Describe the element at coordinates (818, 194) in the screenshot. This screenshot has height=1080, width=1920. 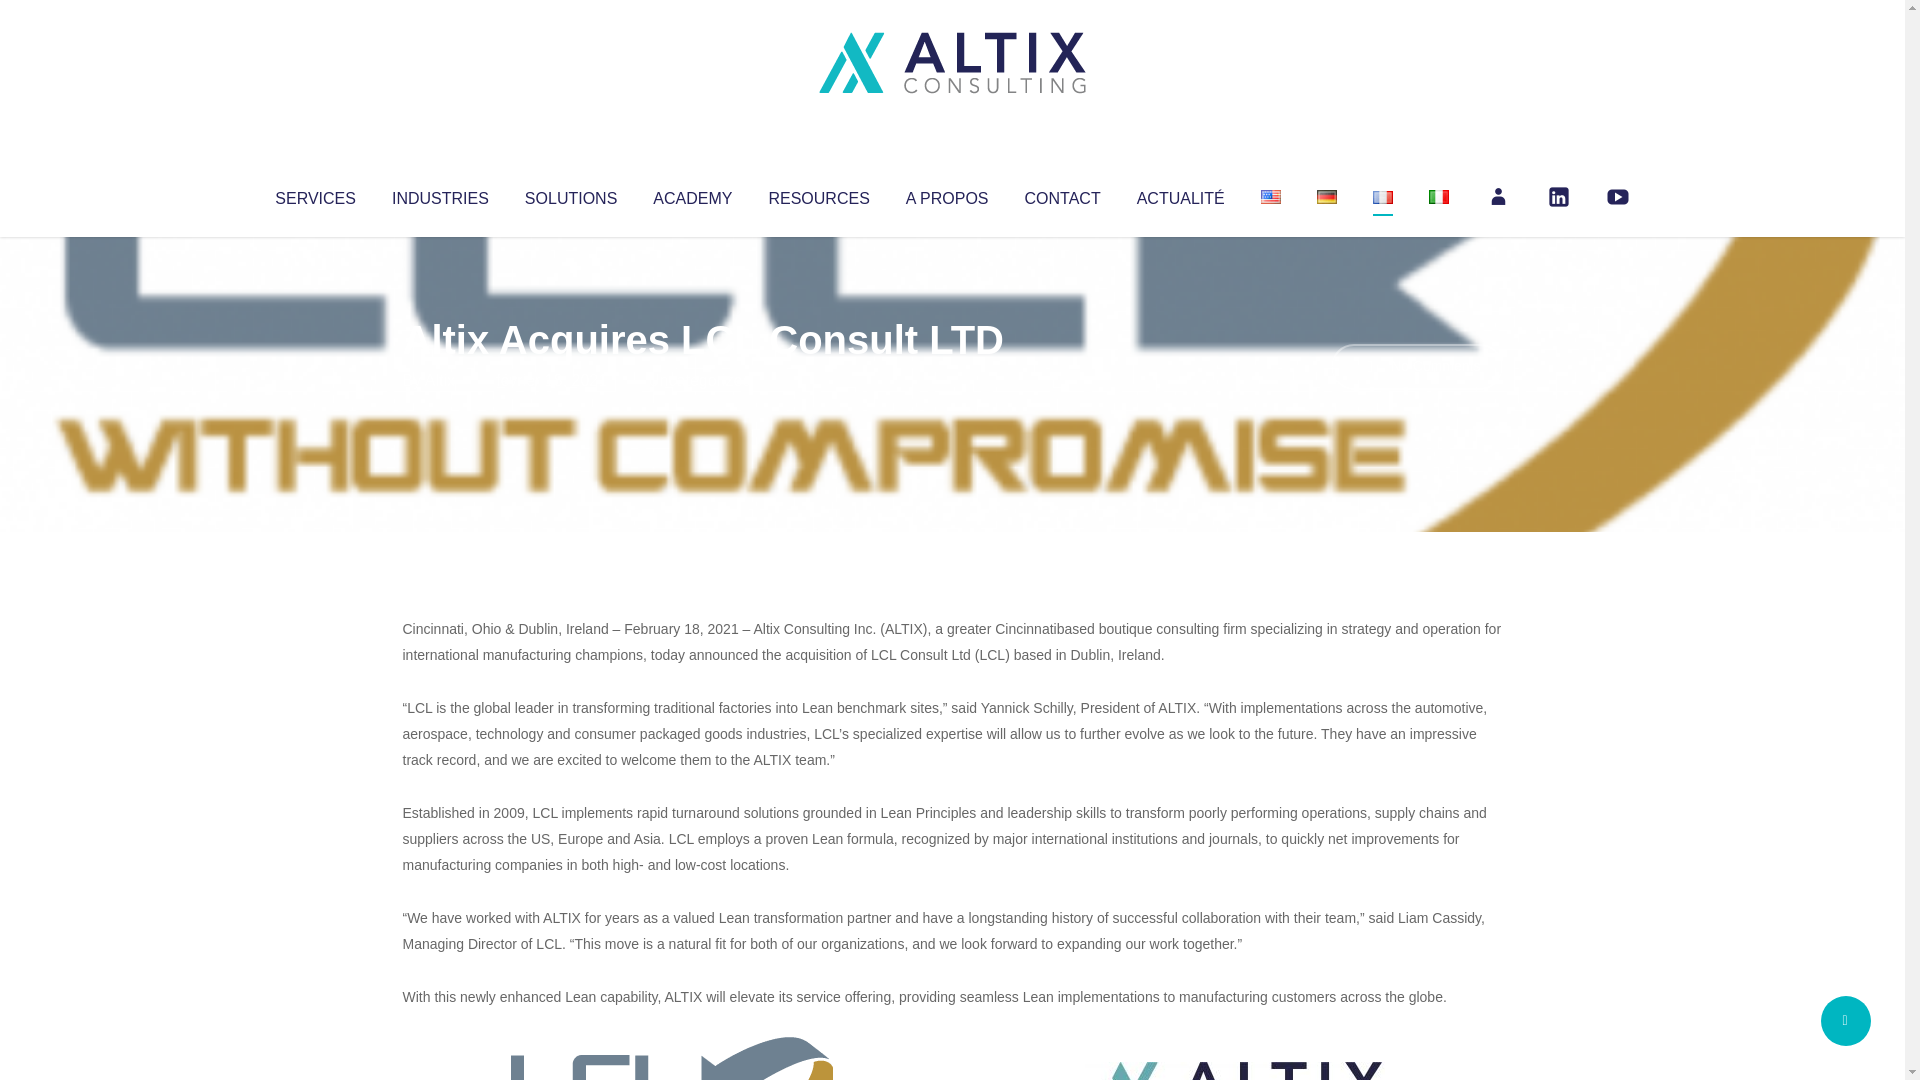
I see `RESOURCES` at that location.